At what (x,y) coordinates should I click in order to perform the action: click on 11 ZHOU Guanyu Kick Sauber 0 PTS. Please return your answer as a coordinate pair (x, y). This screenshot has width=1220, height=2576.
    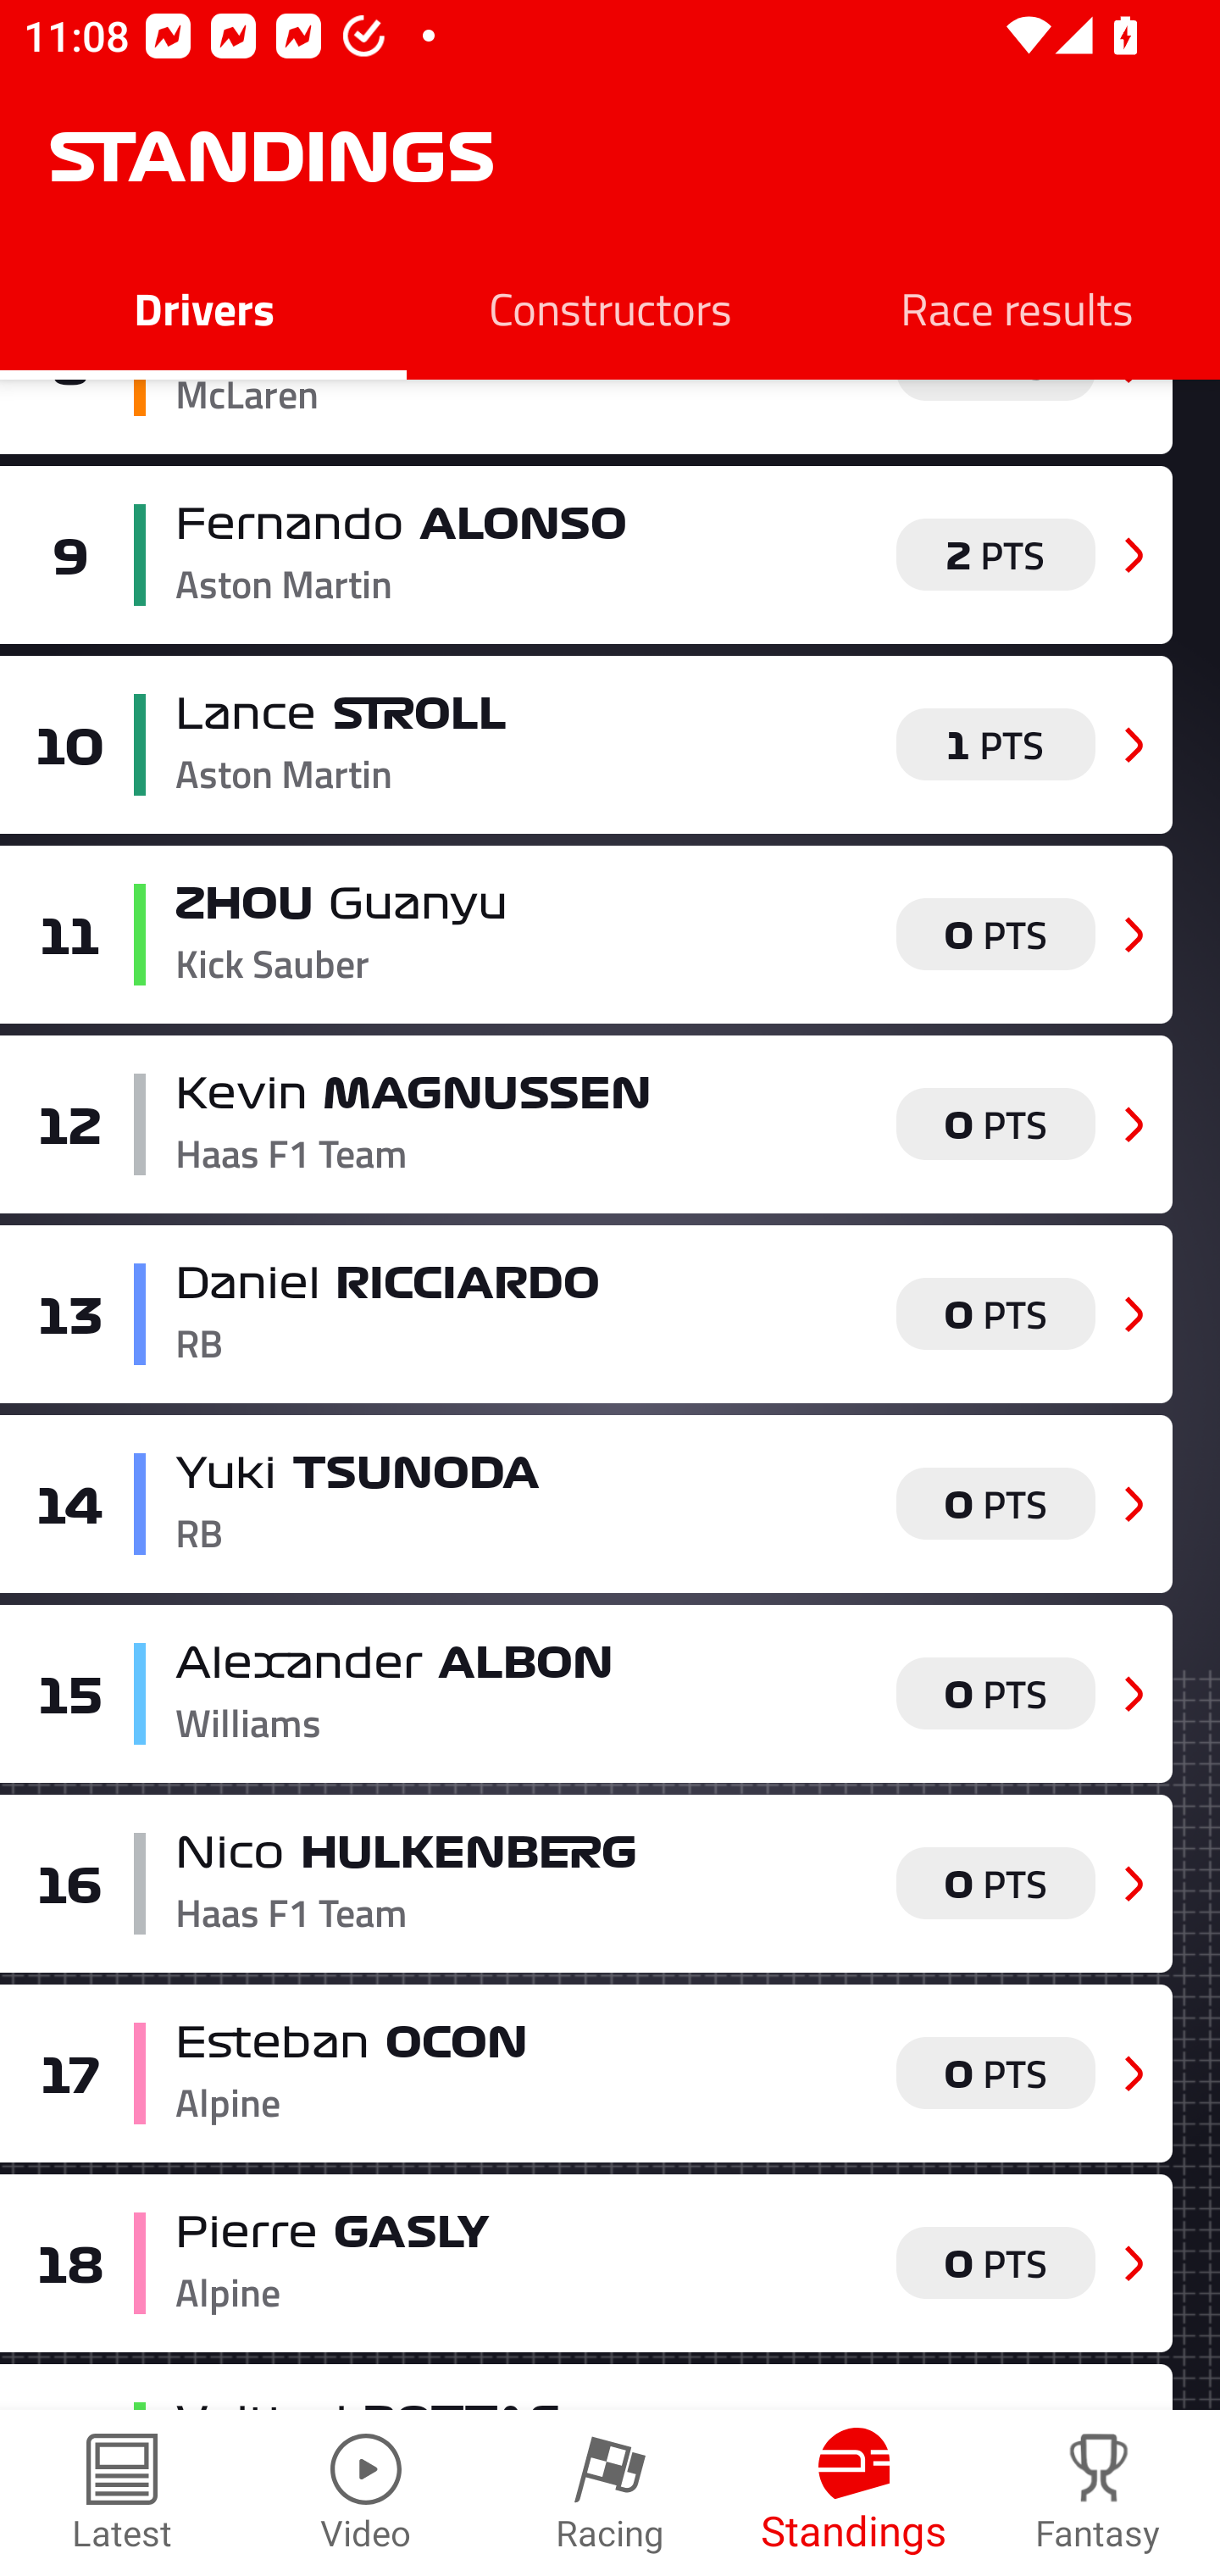
    Looking at the image, I should click on (586, 934).